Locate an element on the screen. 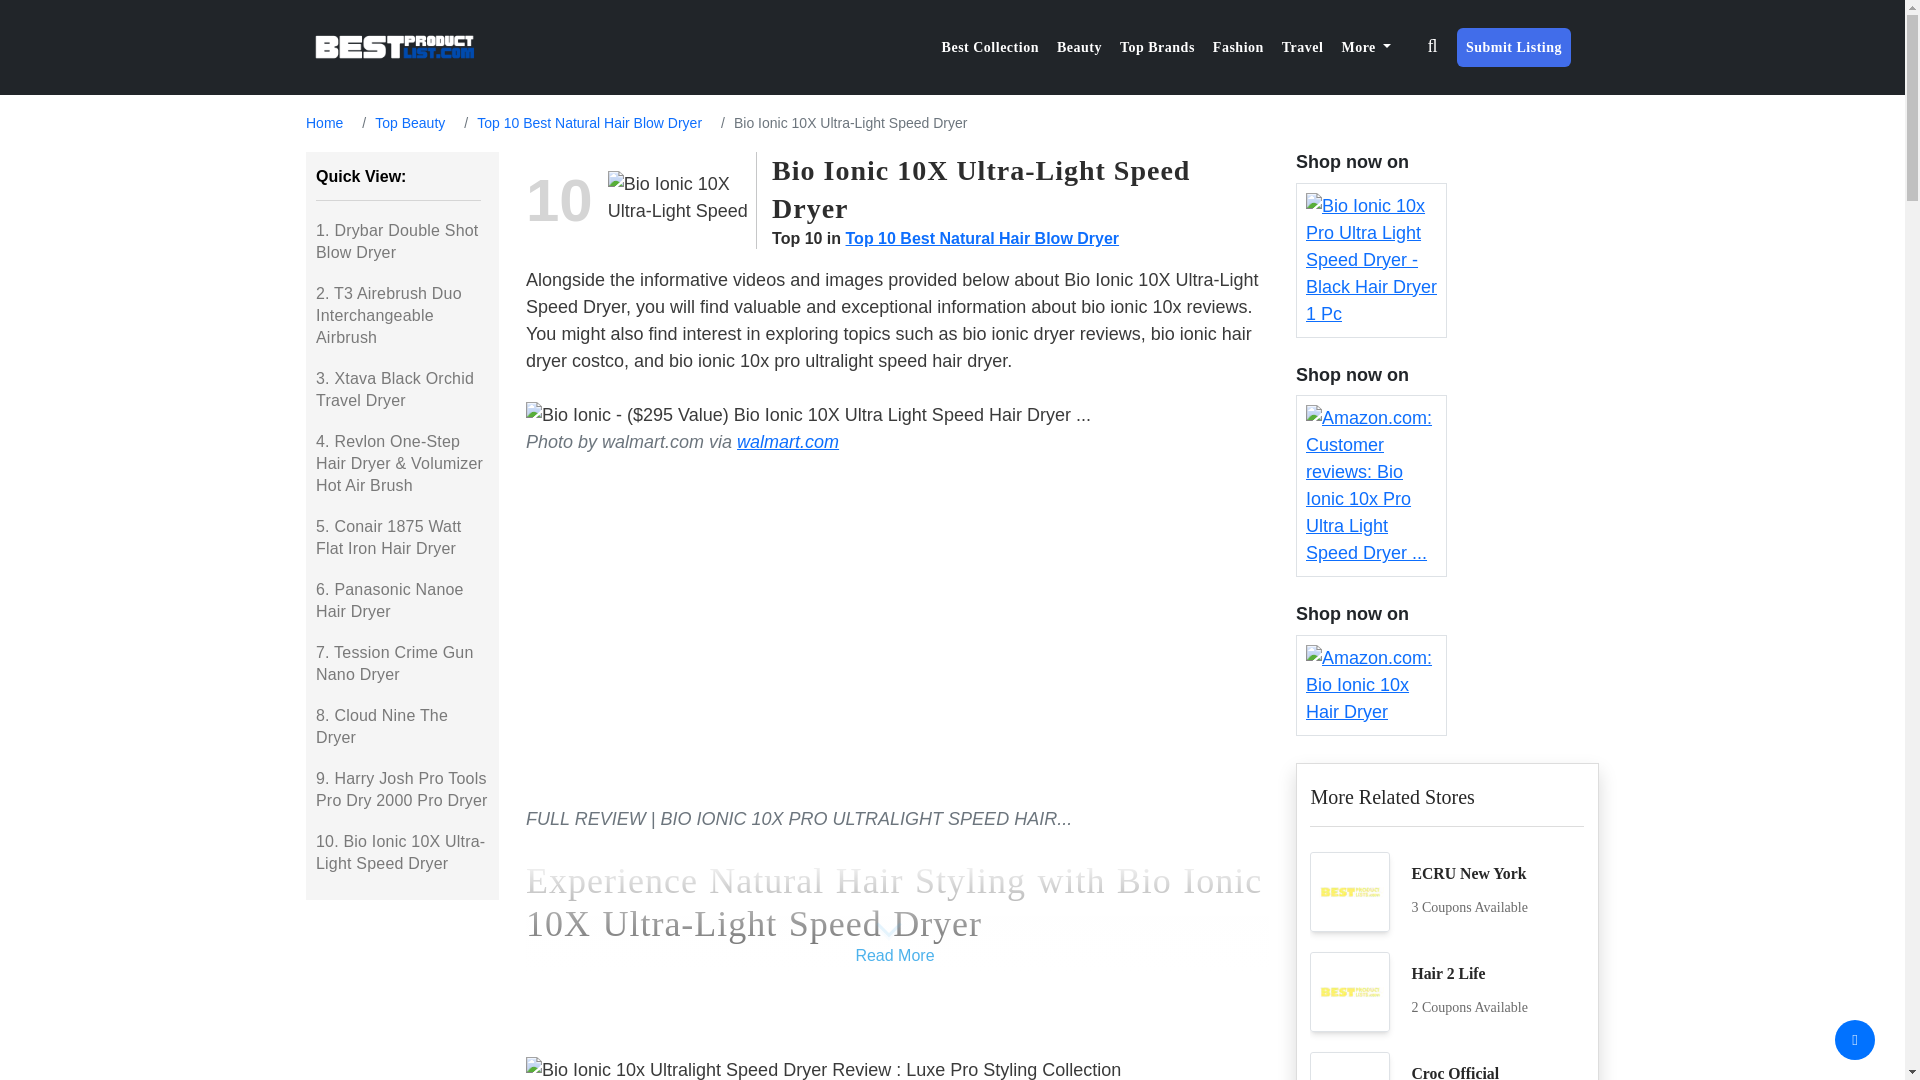 The width and height of the screenshot is (1920, 1080). More is located at coordinates (1366, 47).